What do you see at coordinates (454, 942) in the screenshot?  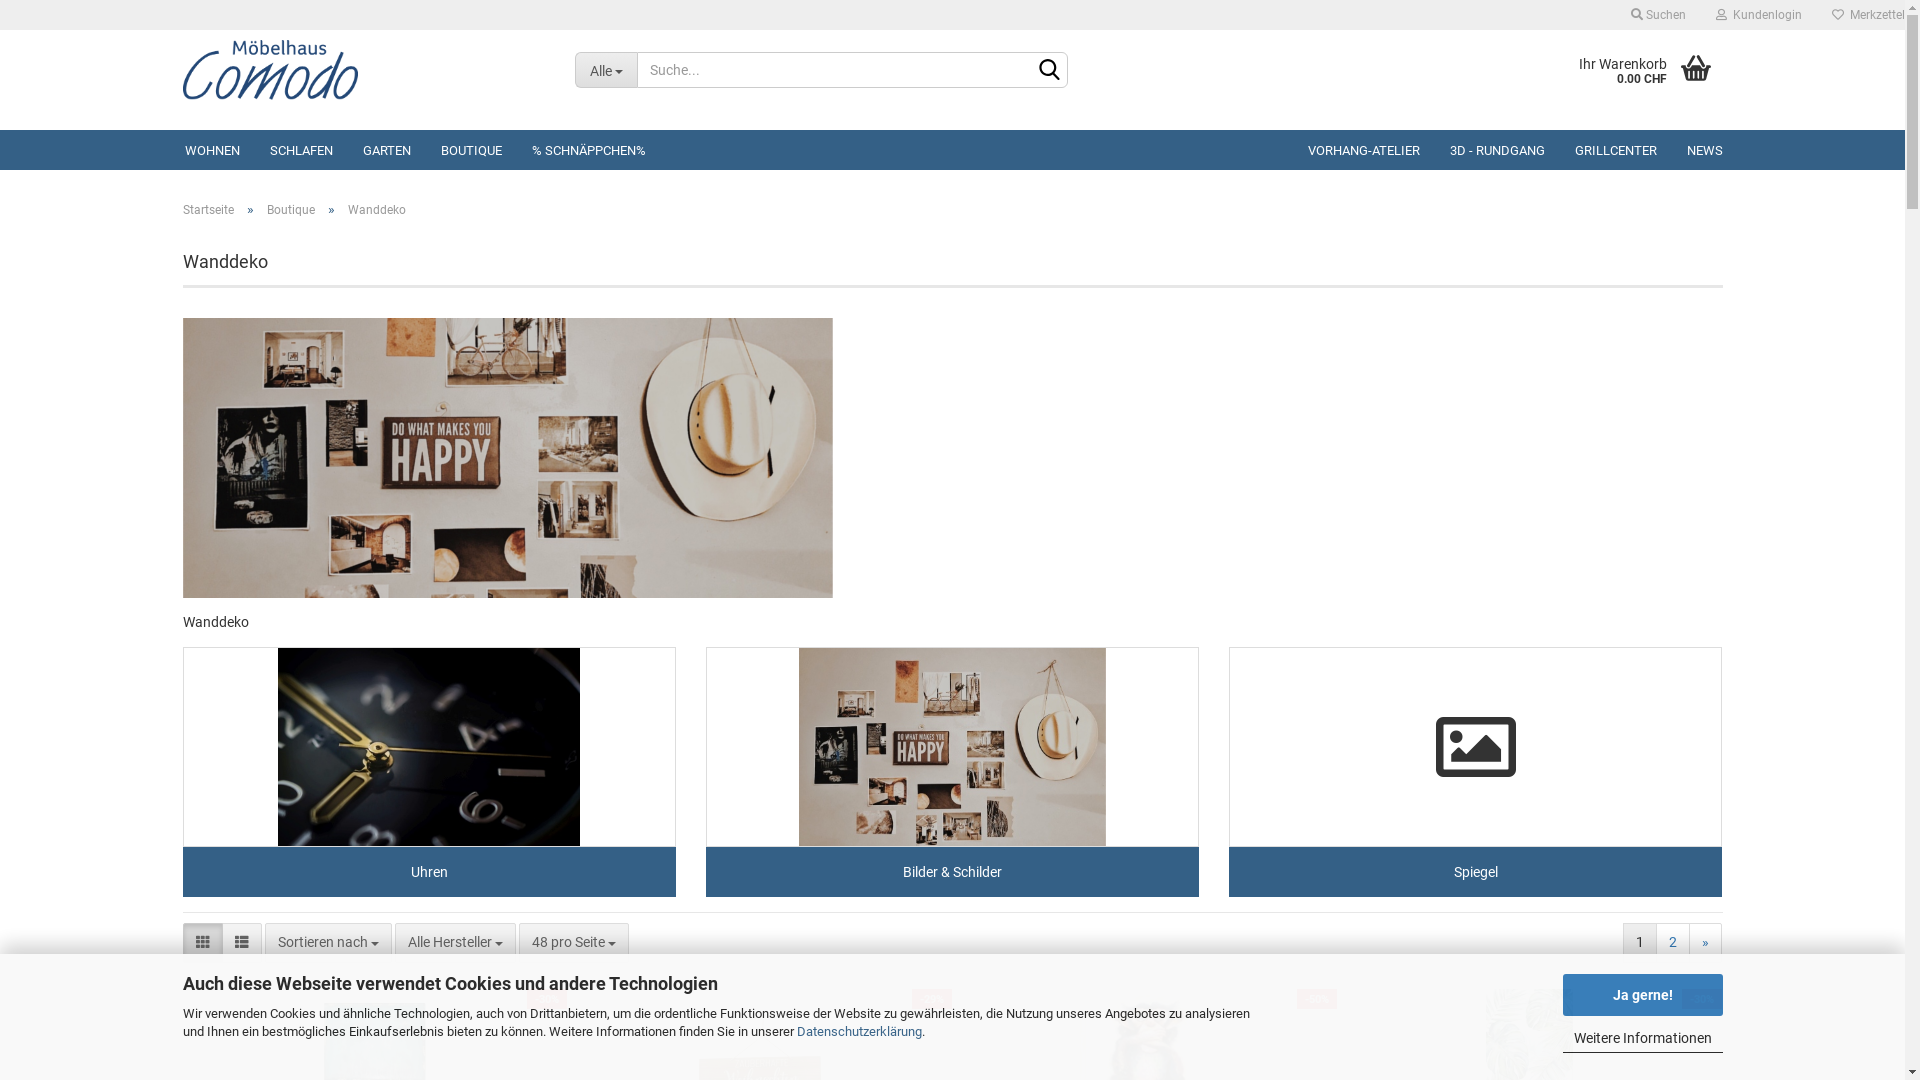 I see `Alle Hersteller` at bounding box center [454, 942].